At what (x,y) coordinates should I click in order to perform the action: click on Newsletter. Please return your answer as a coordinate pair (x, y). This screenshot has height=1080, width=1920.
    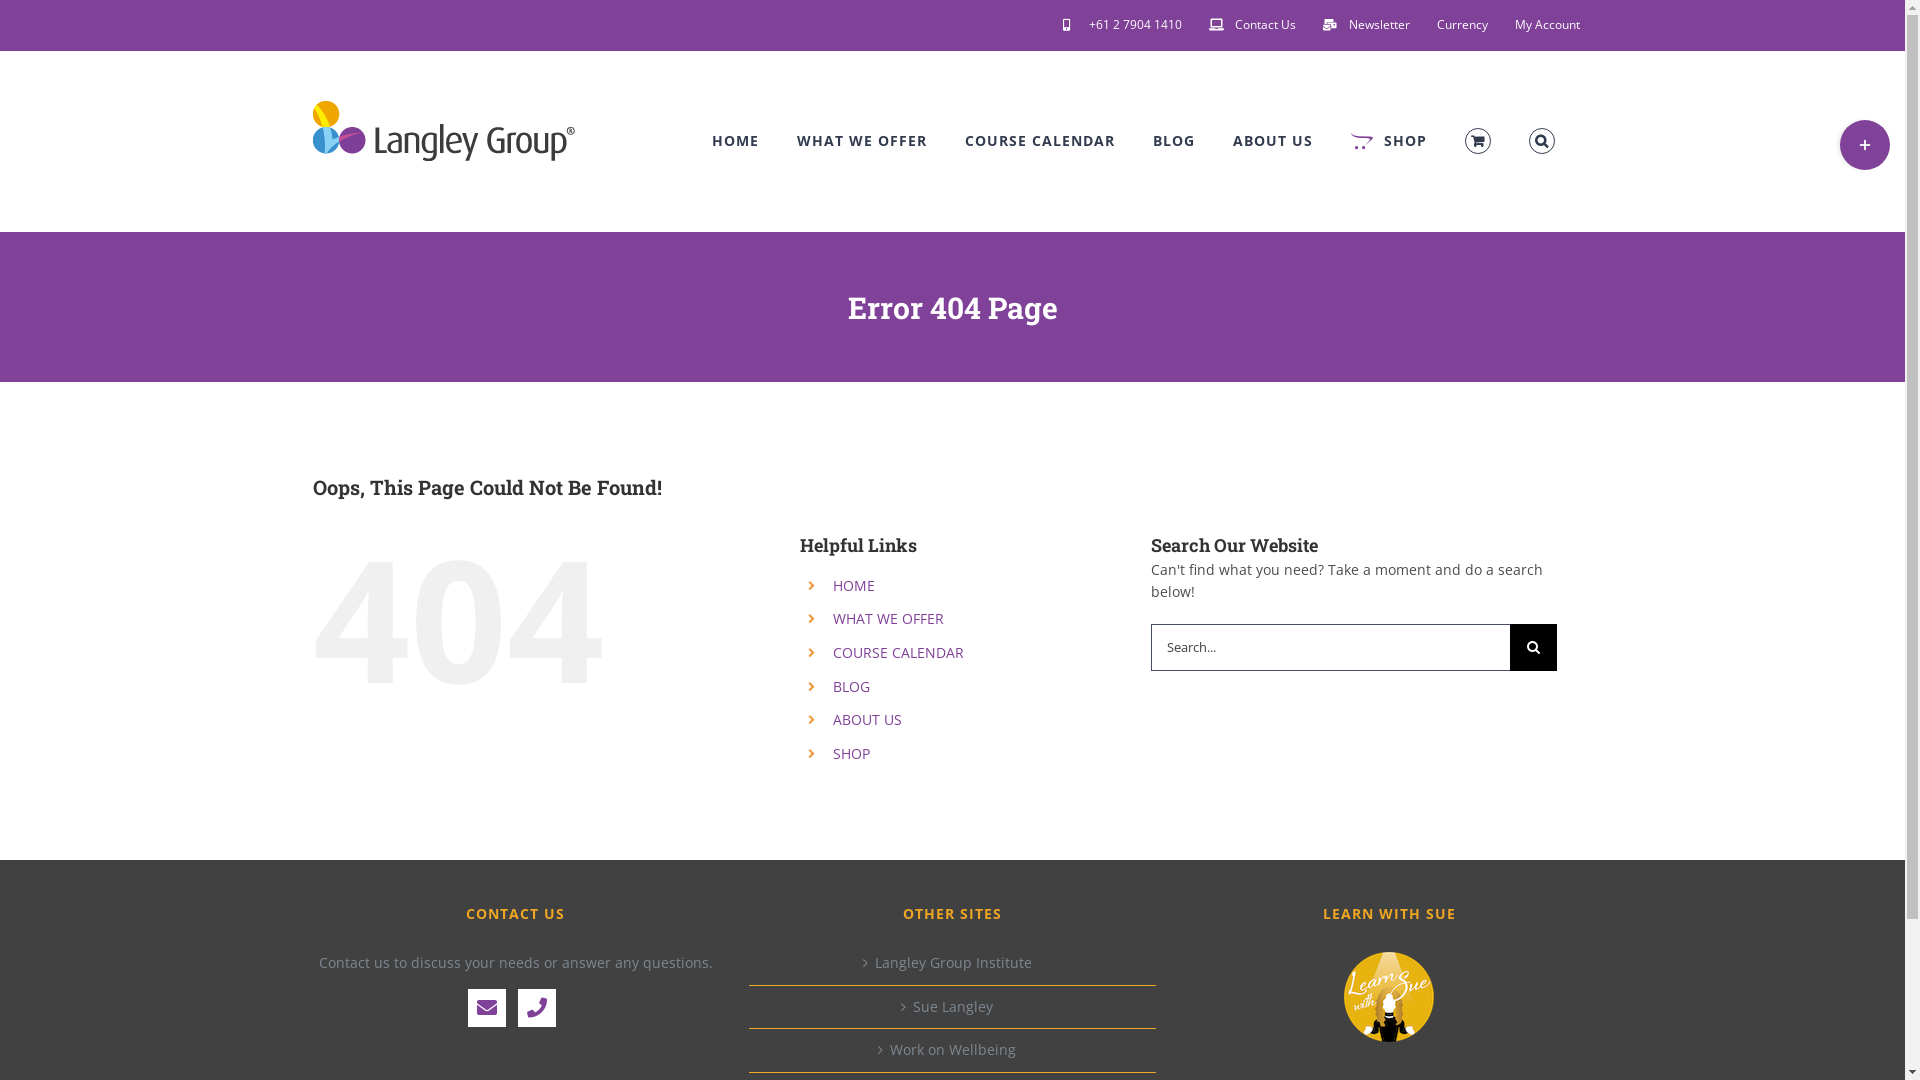
    Looking at the image, I should click on (1366, 25).